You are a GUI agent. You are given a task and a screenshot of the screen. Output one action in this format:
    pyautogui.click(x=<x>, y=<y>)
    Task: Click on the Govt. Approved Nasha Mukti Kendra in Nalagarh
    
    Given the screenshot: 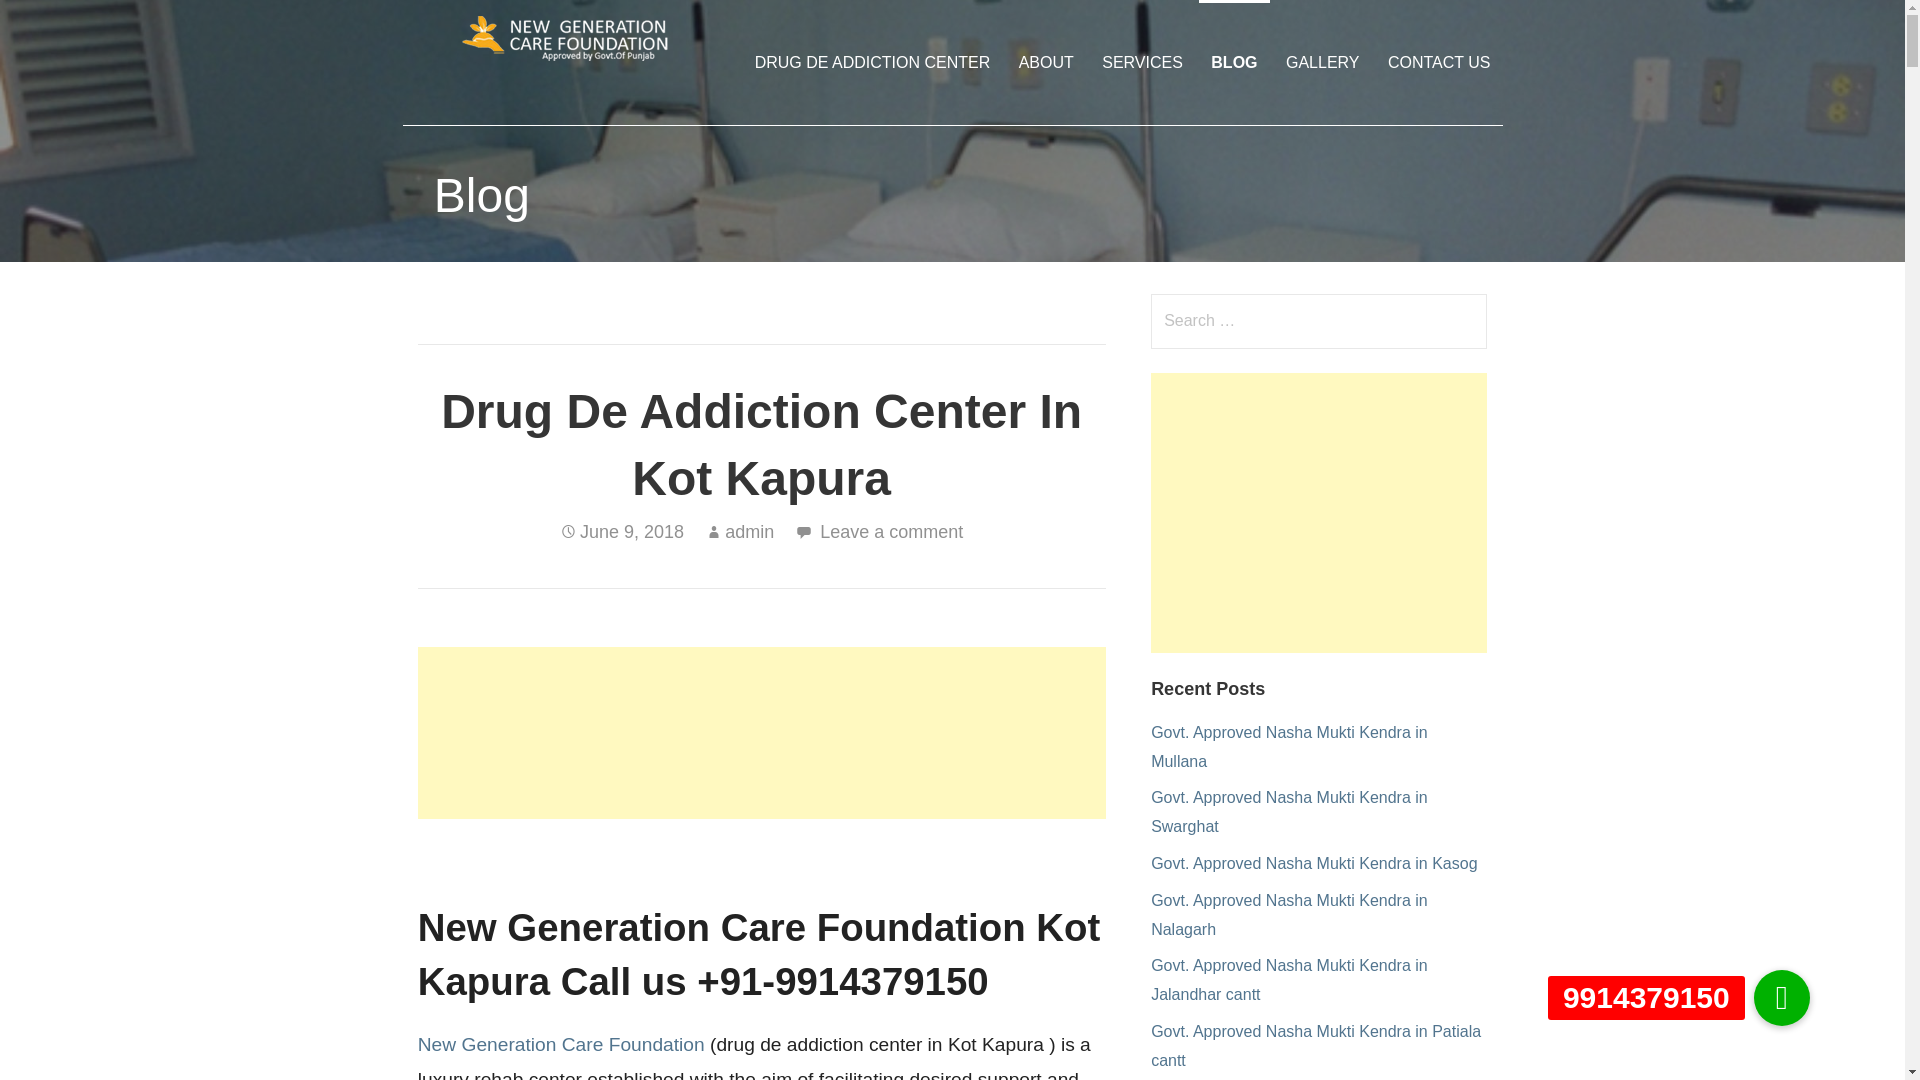 What is the action you would take?
    pyautogui.click(x=1289, y=915)
    